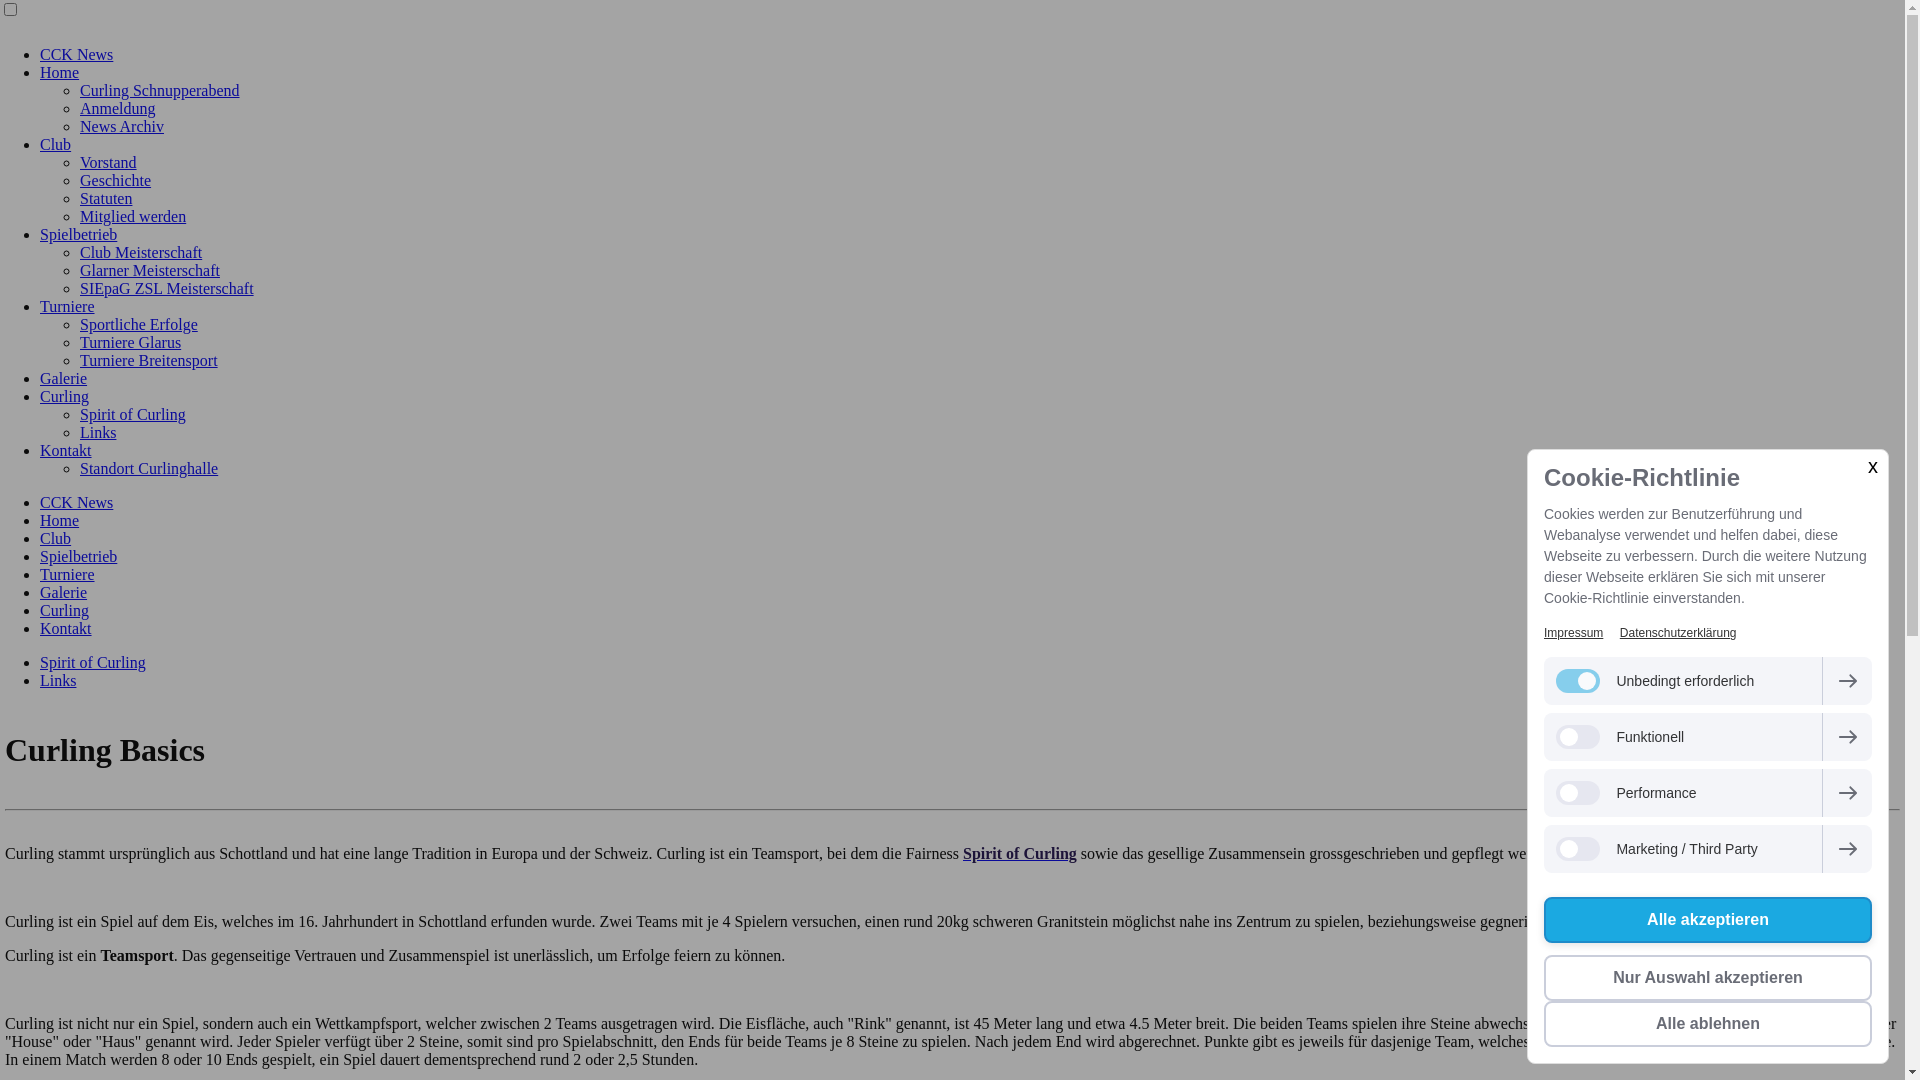 This screenshot has height=1080, width=1920. I want to click on Turniere, so click(68, 574).